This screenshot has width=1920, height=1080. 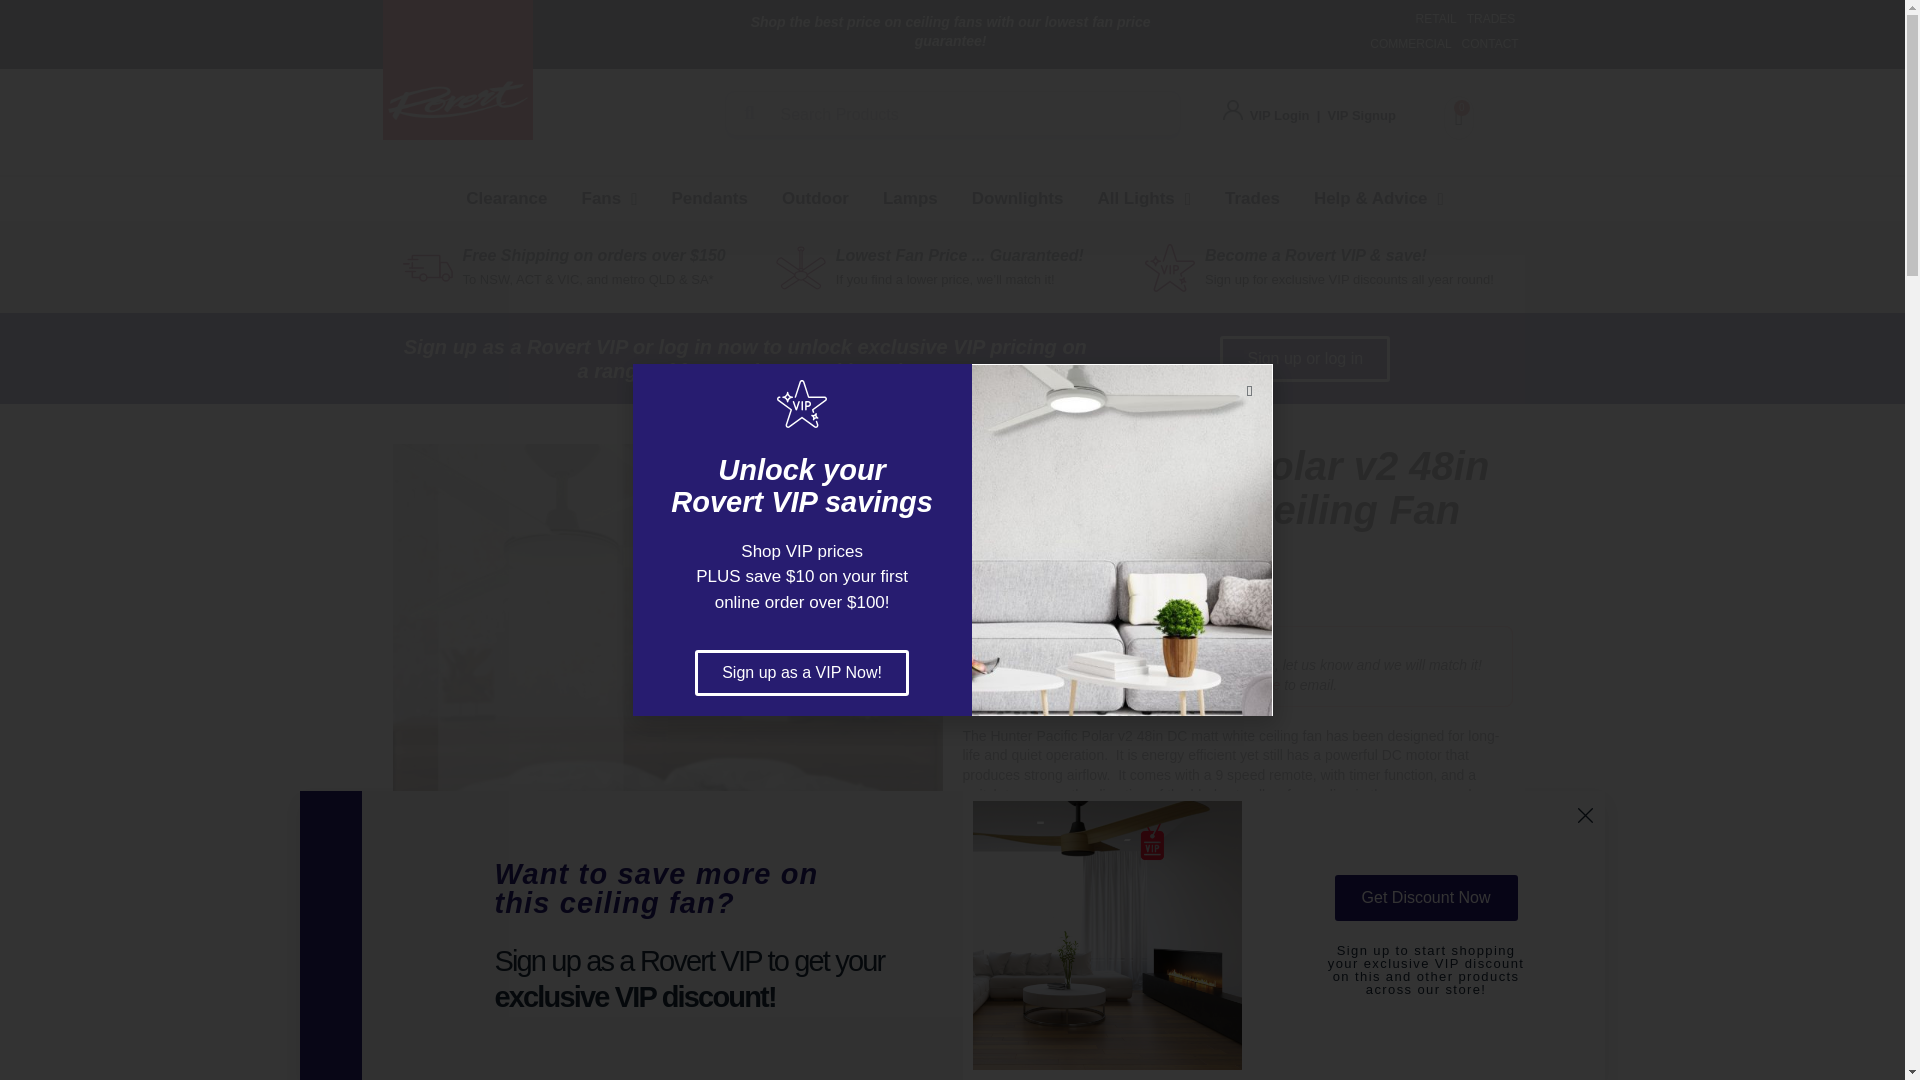 I want to click on TRADES, so click(x=1491, y=18).